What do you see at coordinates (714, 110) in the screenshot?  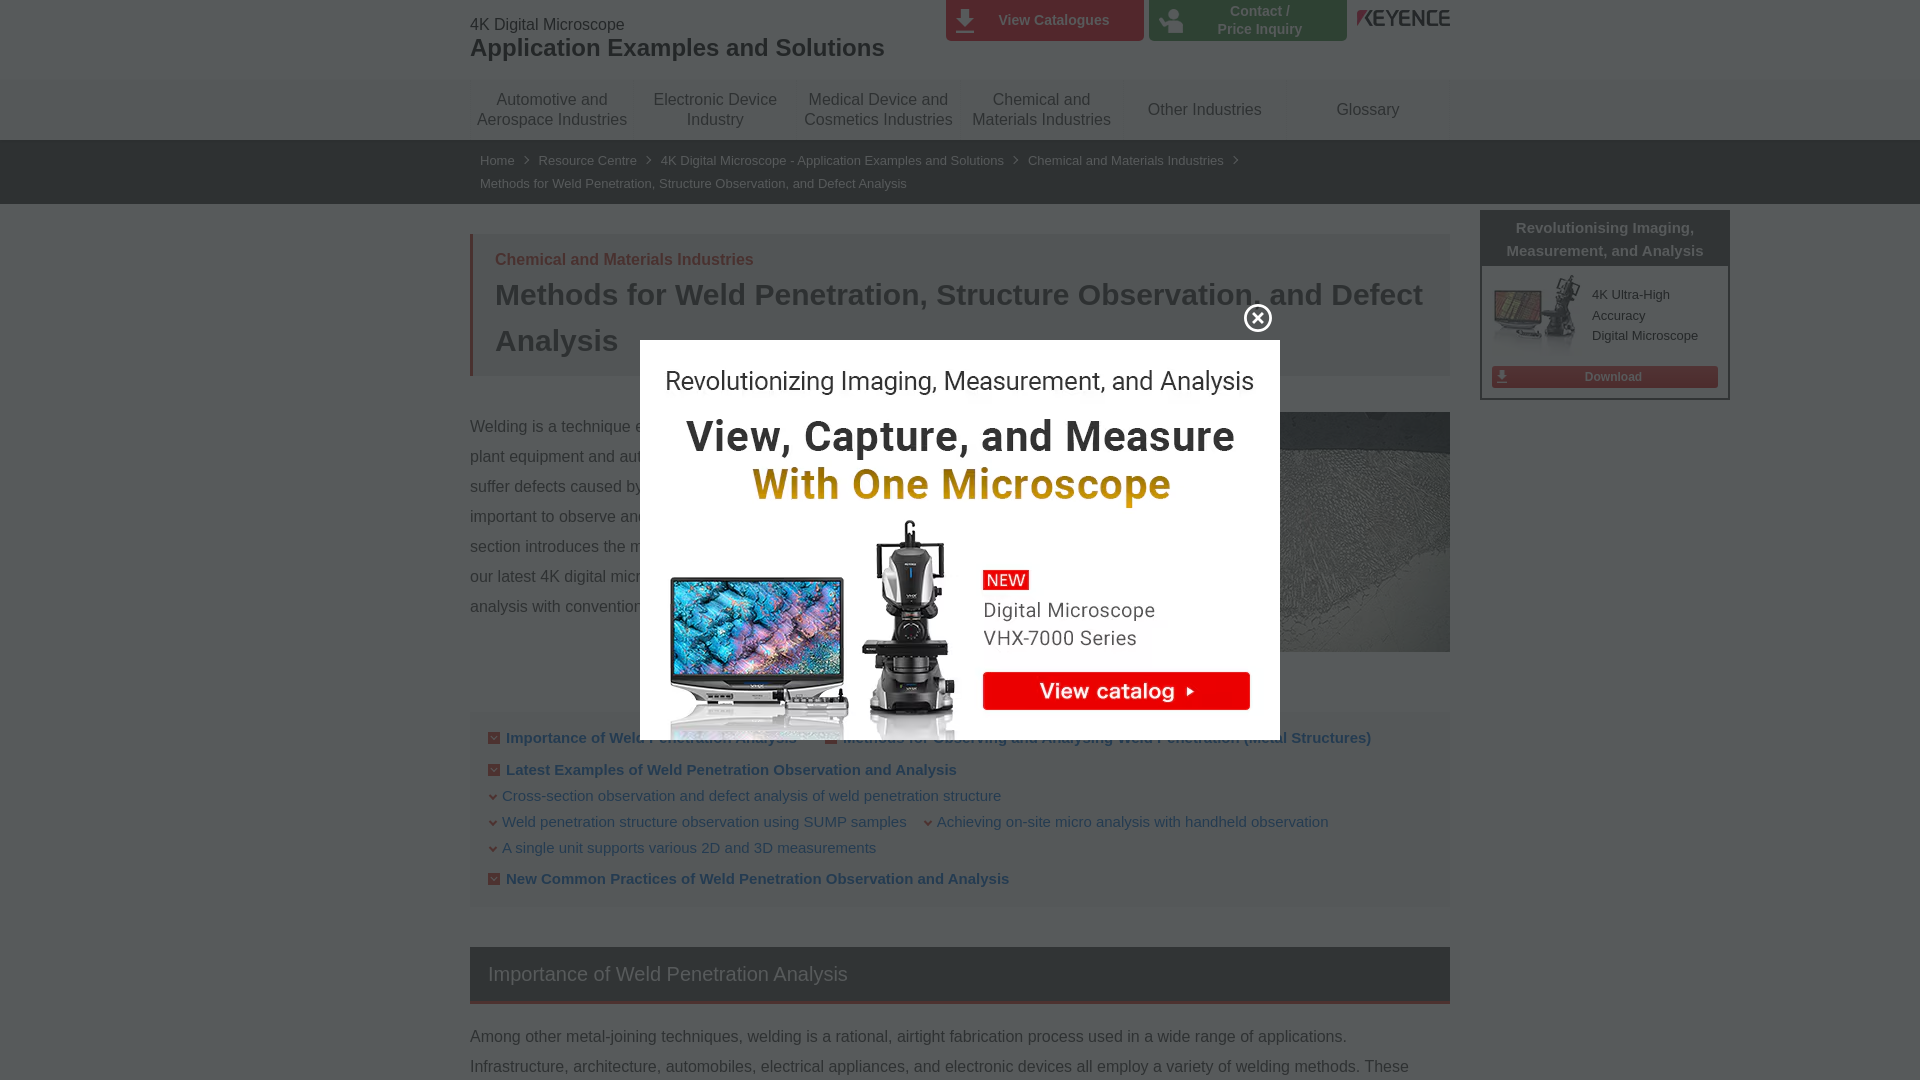 I see `Electronic Device Industry` at bounding box center [714, 110].